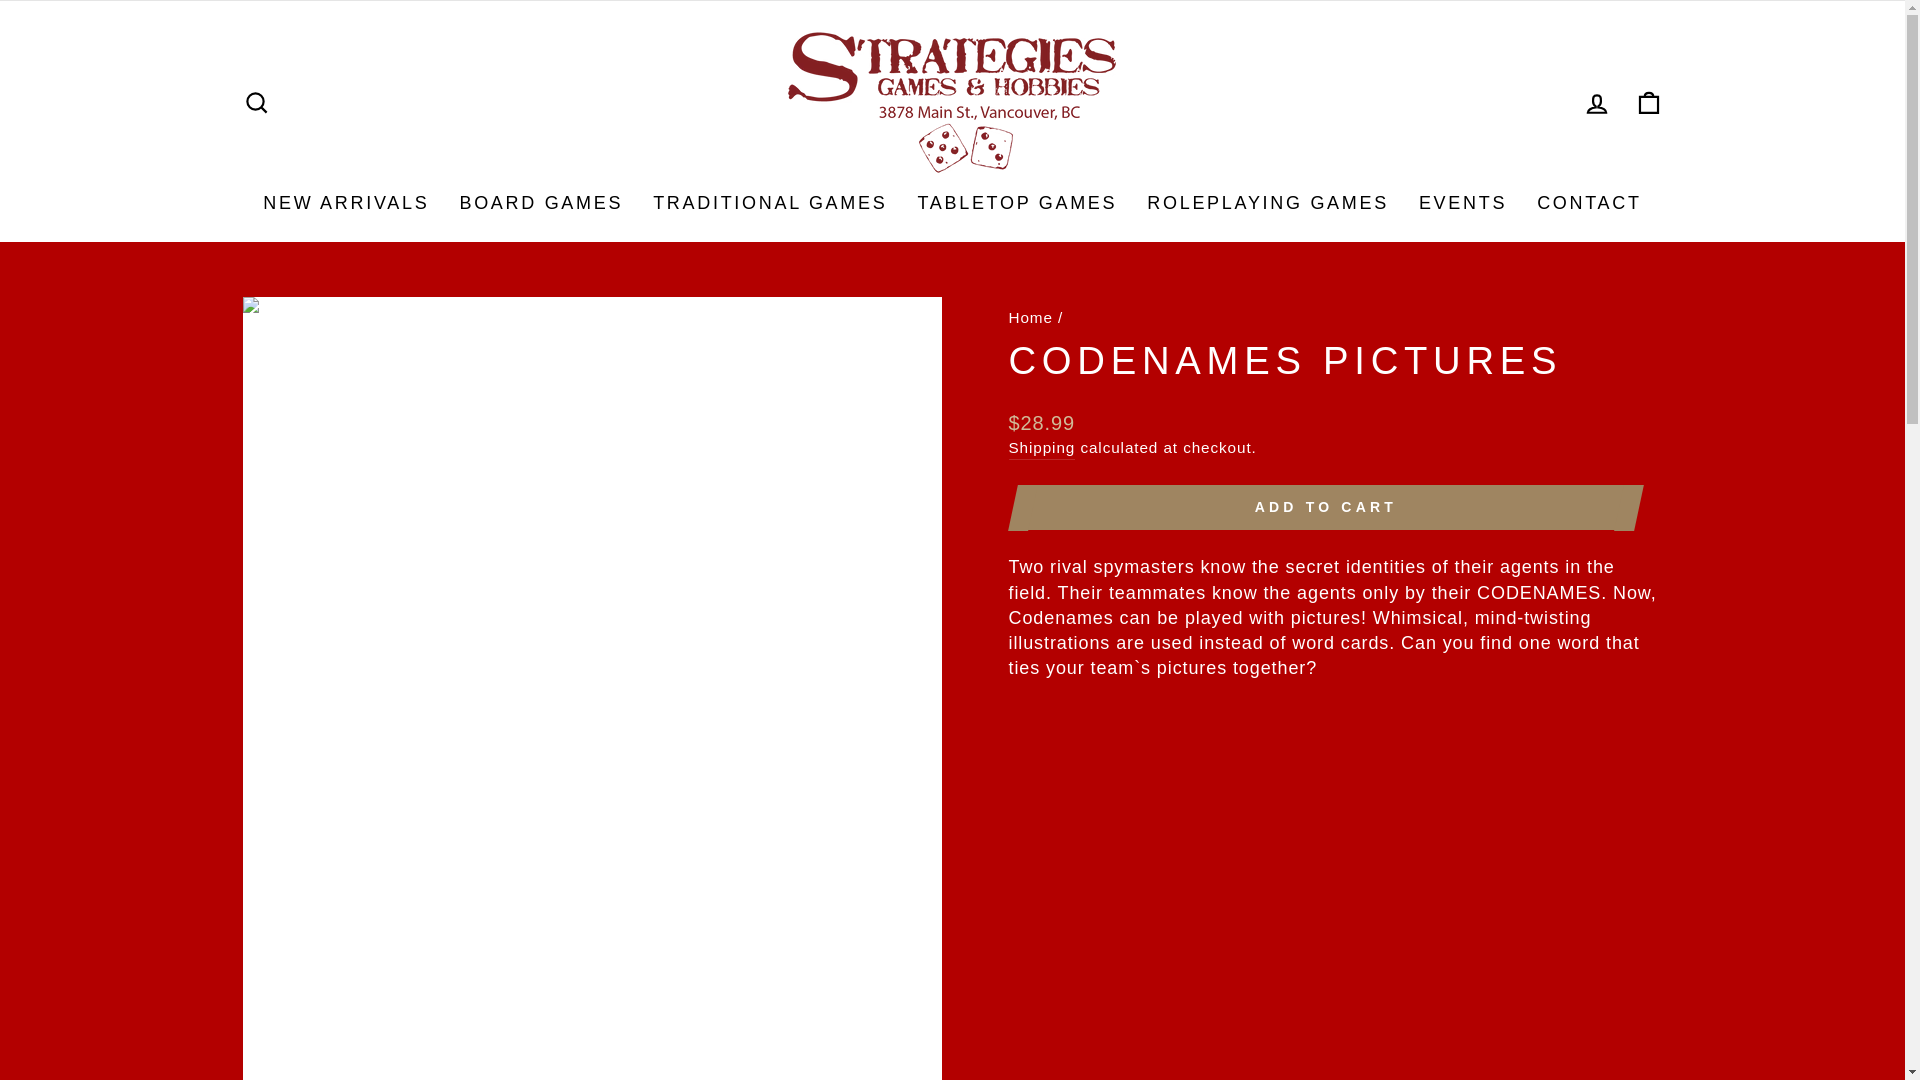  What do you see at coordinates (1596, 104) in the screenshot?
I see `LOG IN` at bounding box center [1596, 104].